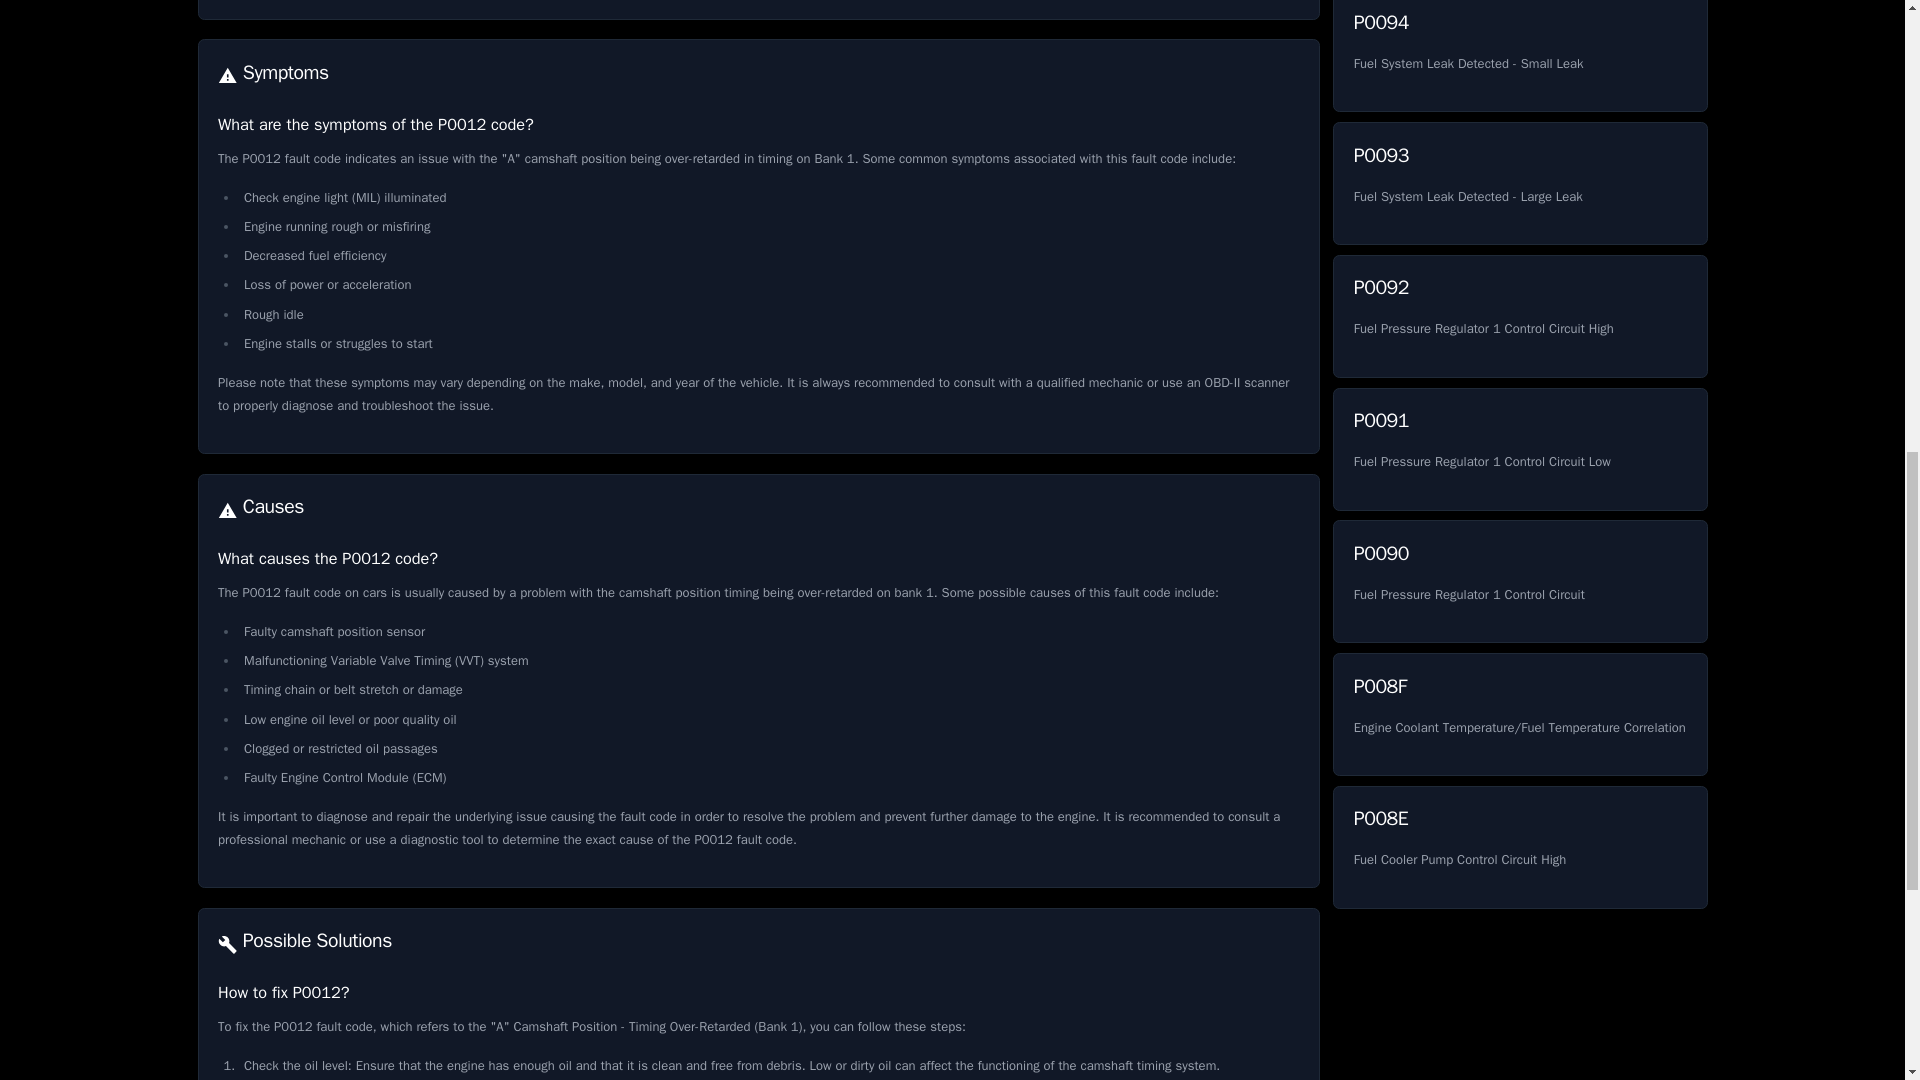 This screenshot has height=1080, width=1920. Describe the element at coordinates (1519, 184) in the screenshot. I see `P0094` at that location.